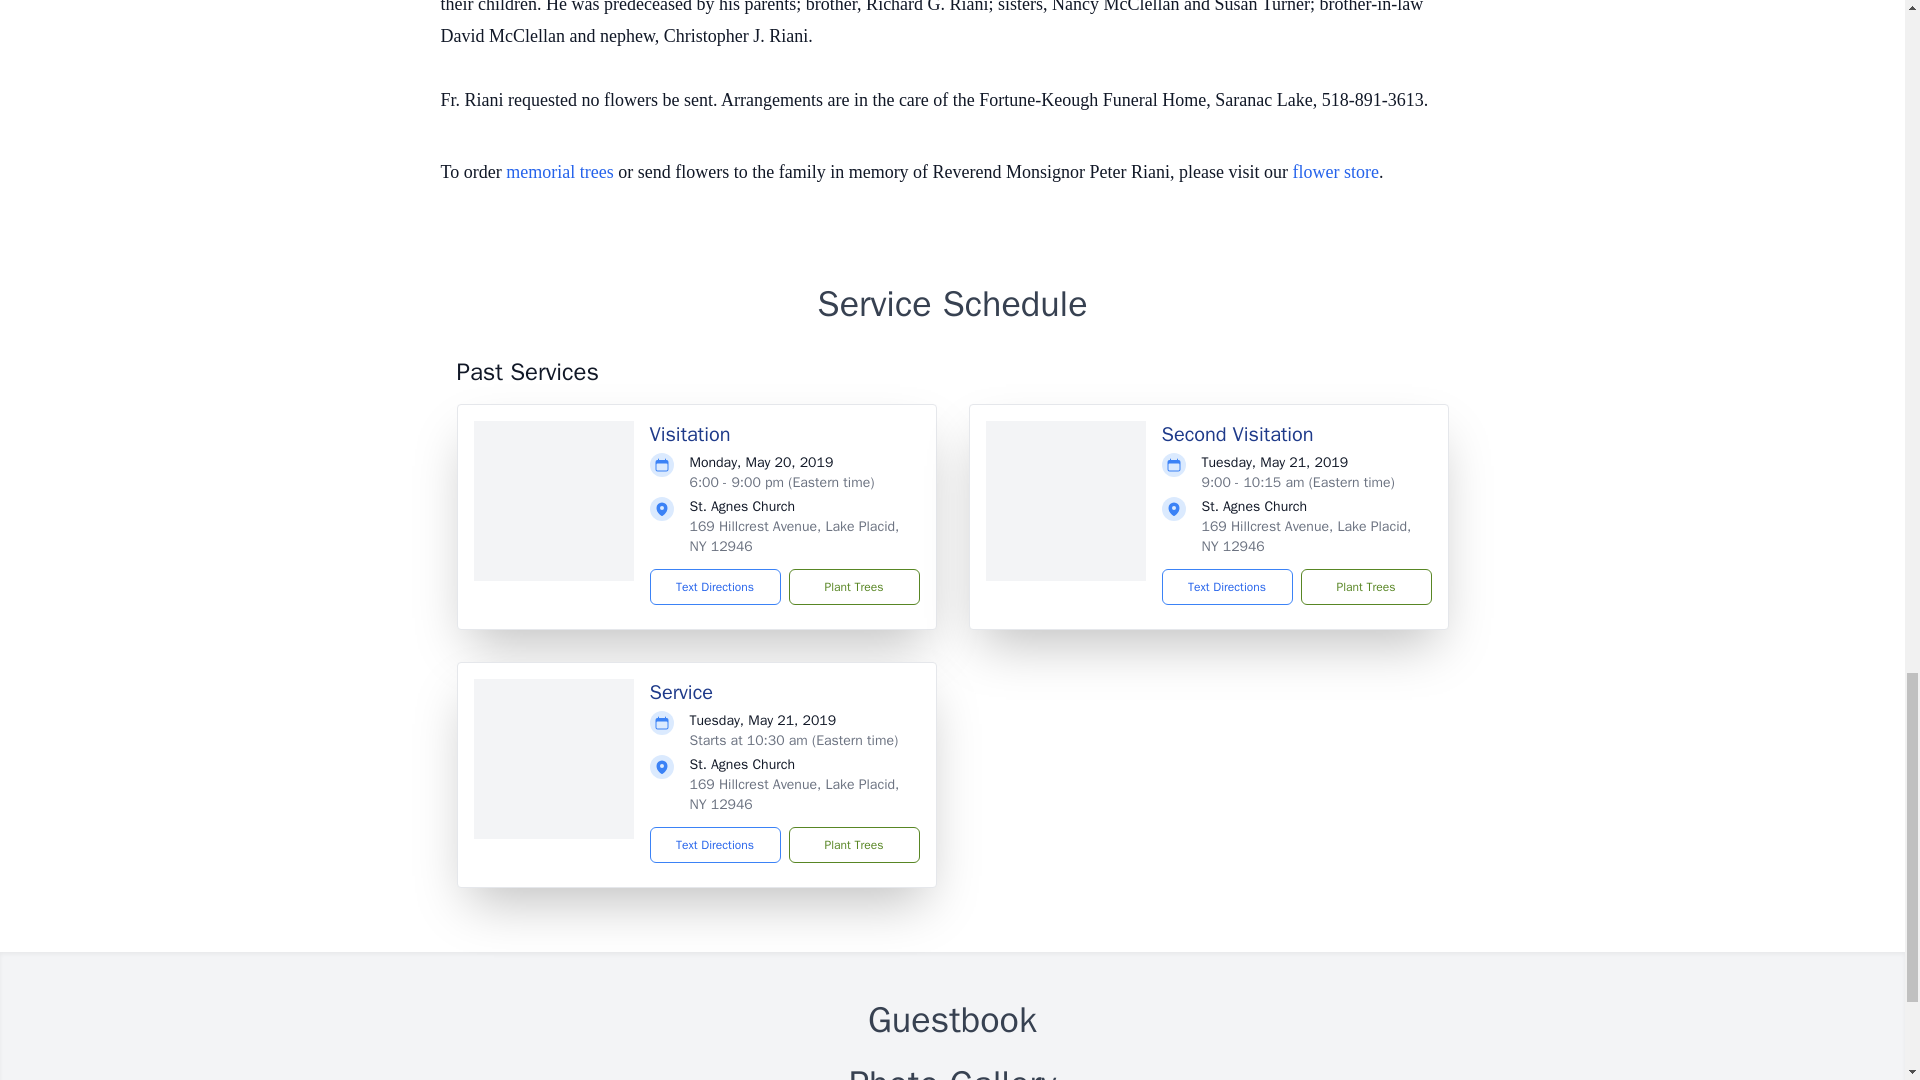  I want to click on Plant Trees, so click(1364, 586).